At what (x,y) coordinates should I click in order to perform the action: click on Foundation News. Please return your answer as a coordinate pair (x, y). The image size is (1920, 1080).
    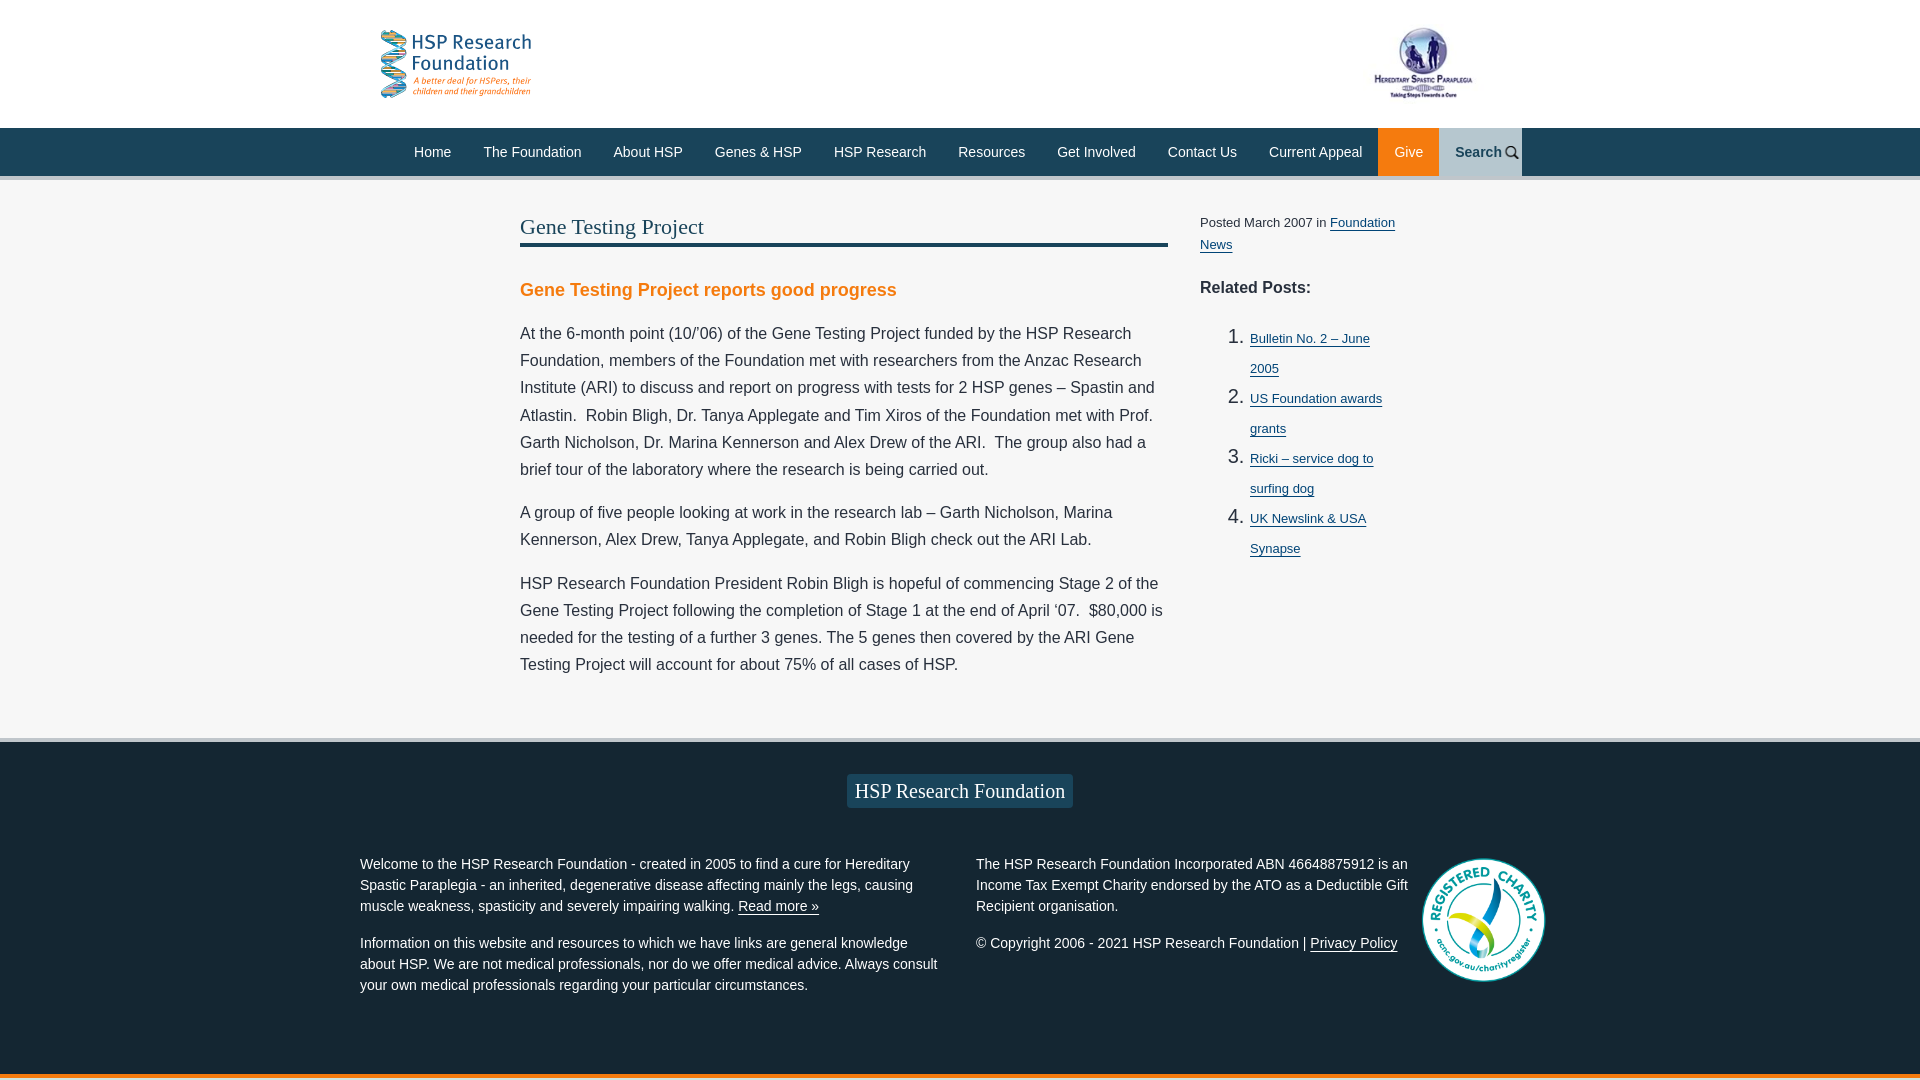
    Looking at the image, I should click on (1298, 232).